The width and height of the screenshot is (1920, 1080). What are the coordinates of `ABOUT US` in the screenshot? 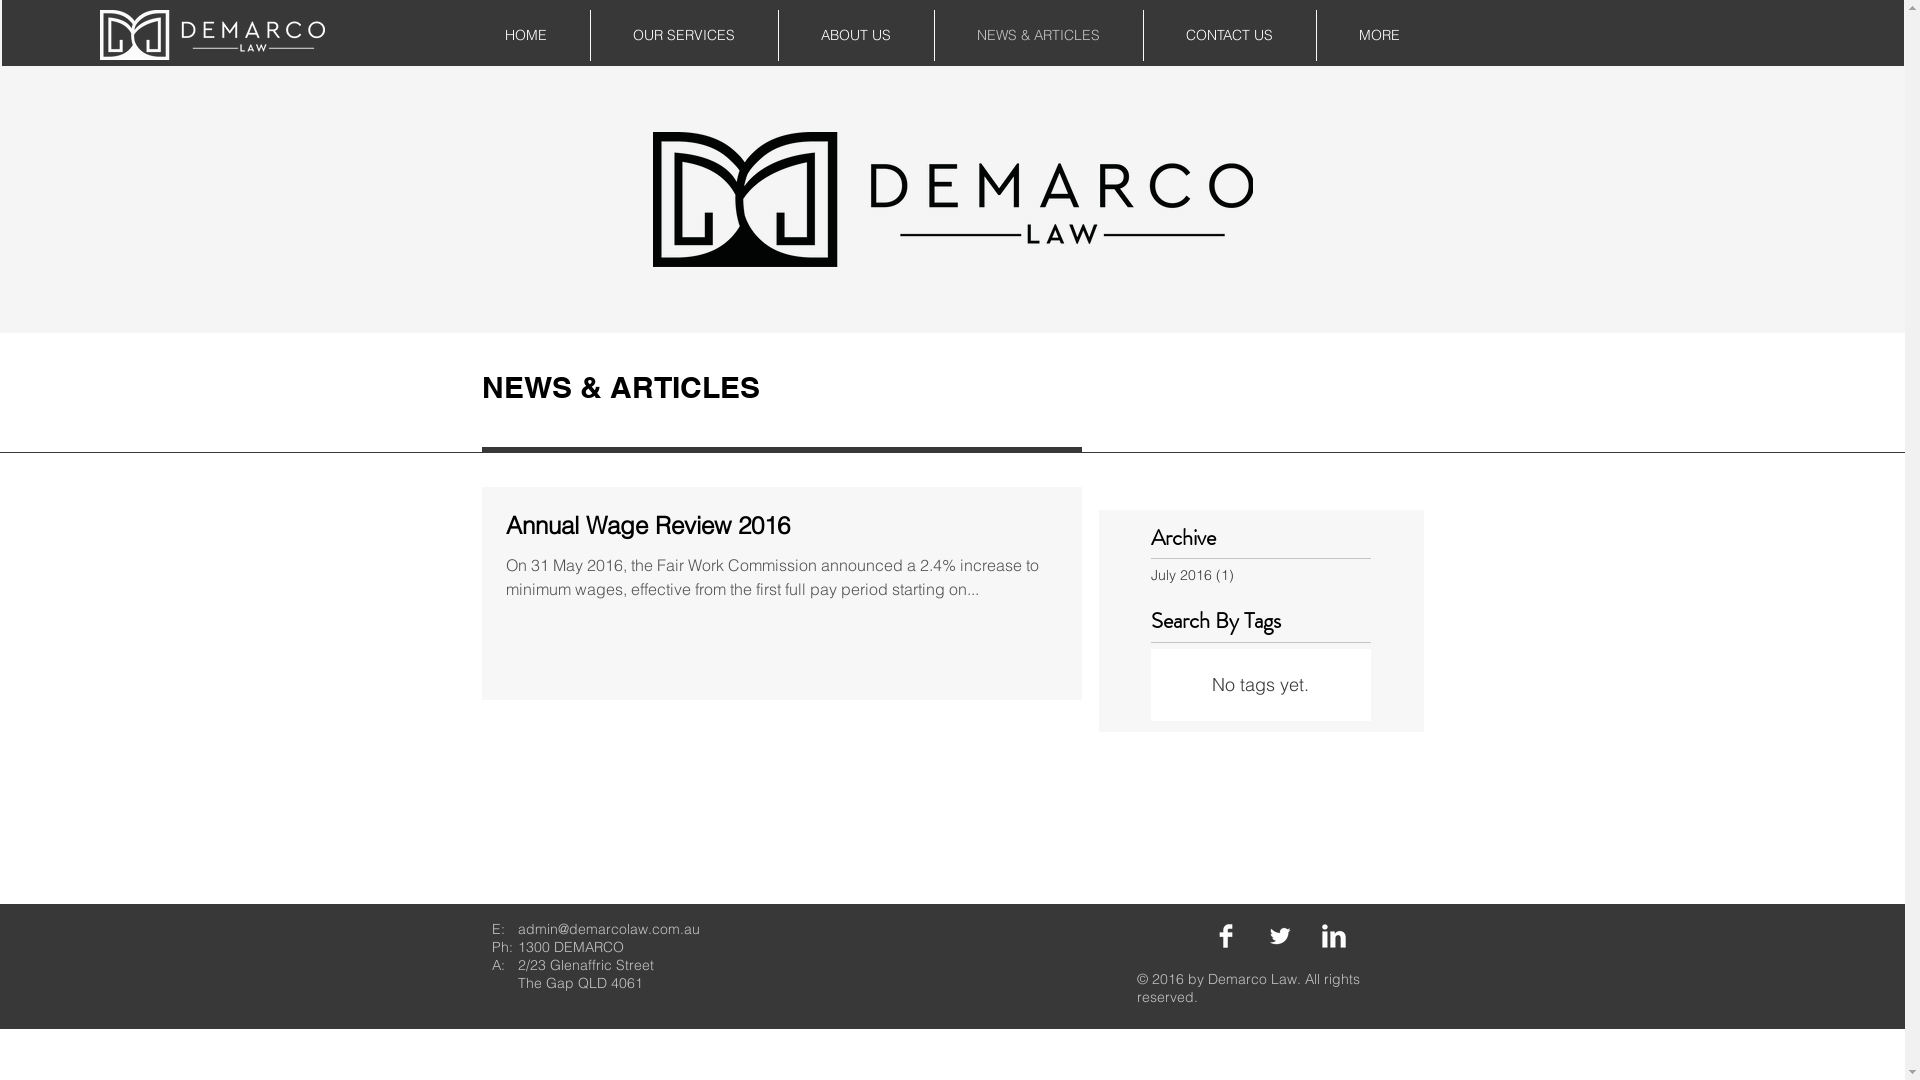 It's located at (856, 36).